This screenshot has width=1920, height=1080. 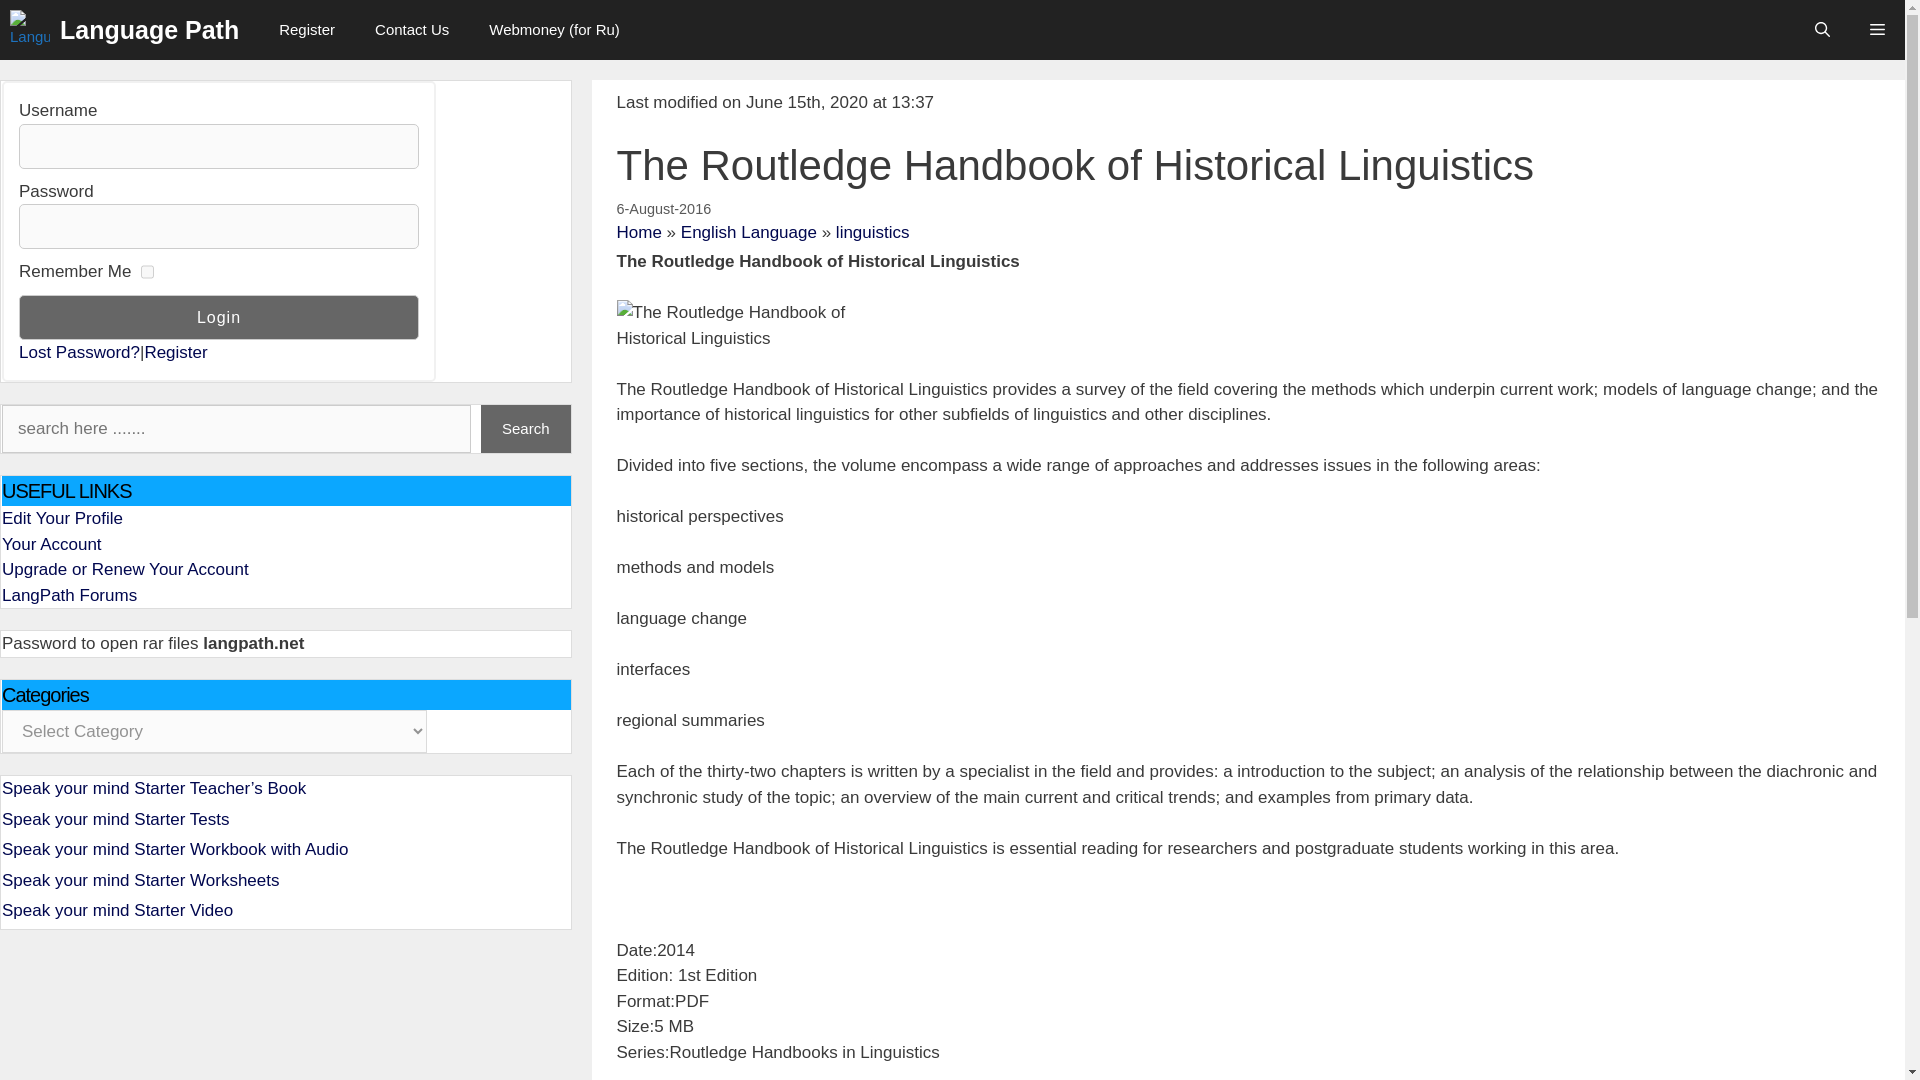 What do you see at coordinates (218, 226) in the screenshot?
I see `Please enter password` at bounding box center [218, 226].